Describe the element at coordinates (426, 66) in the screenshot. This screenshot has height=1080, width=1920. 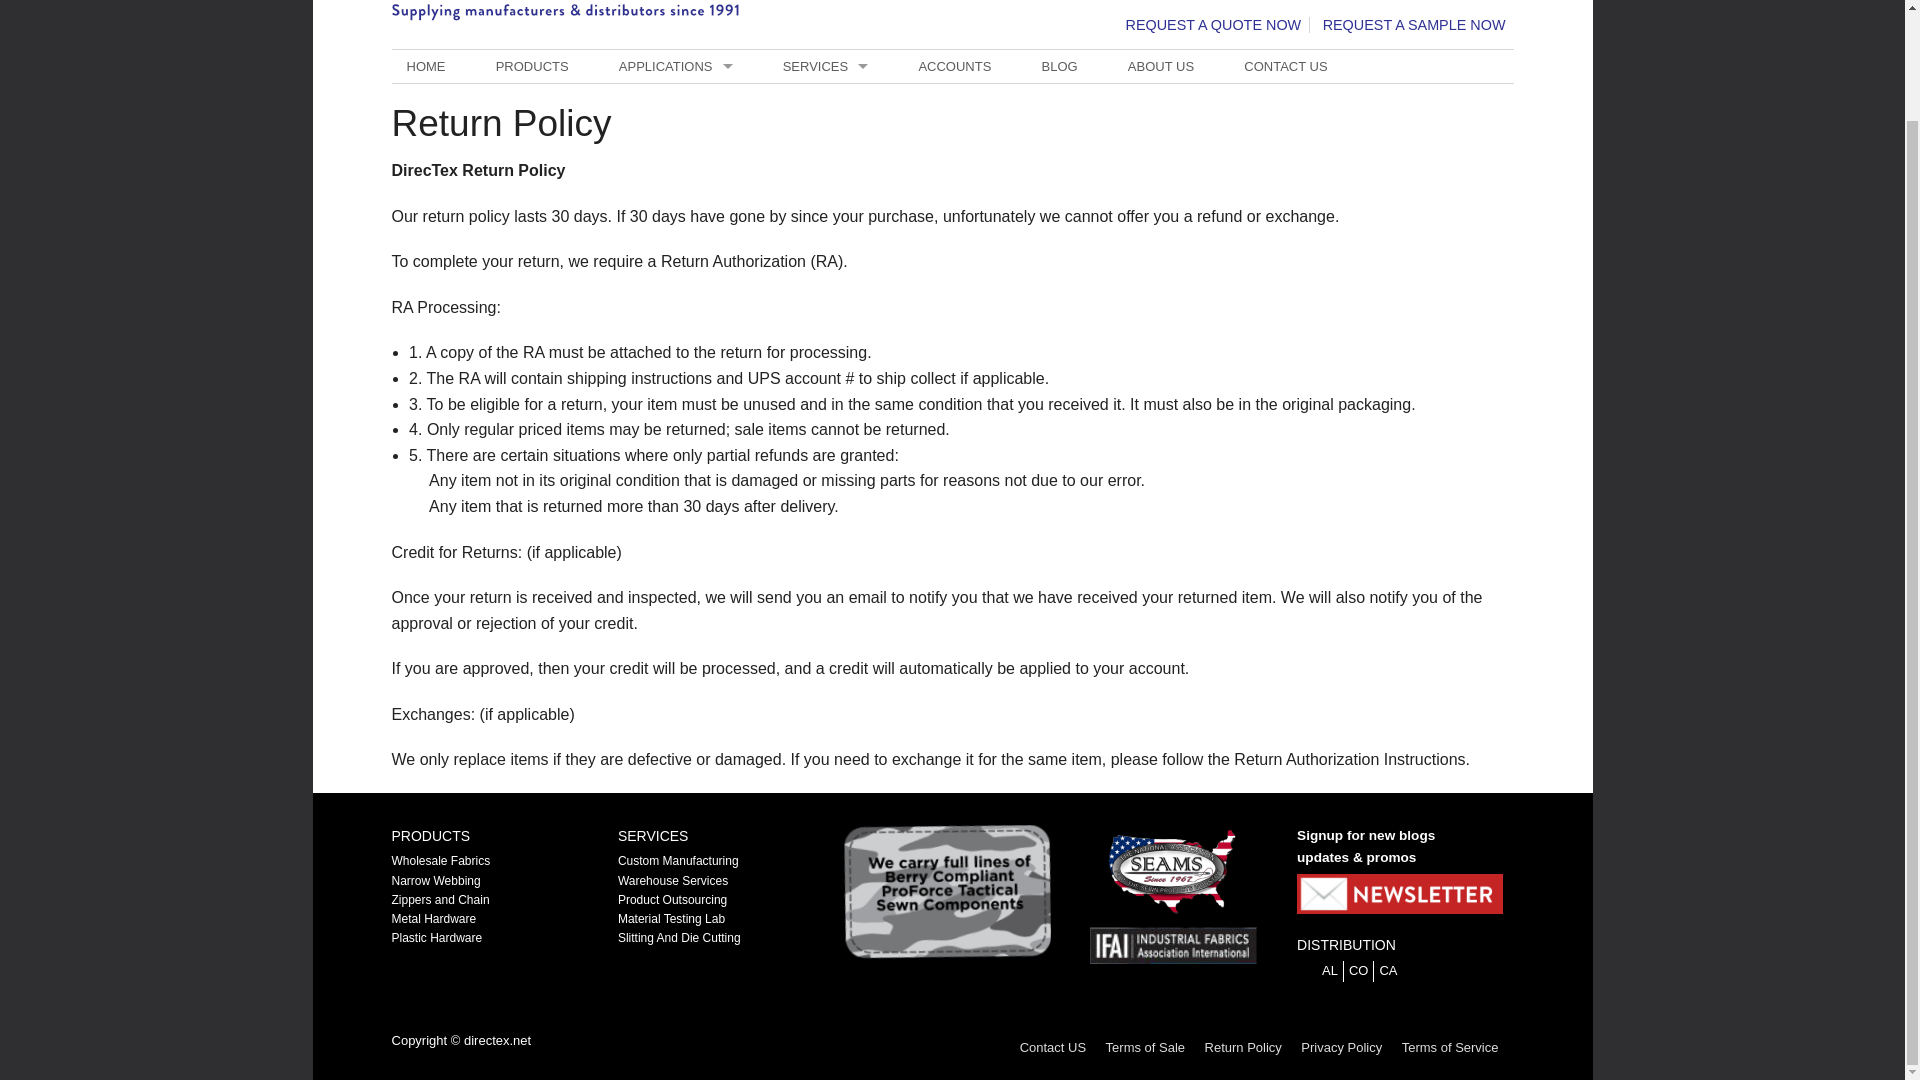
I see `HOME` at that location.